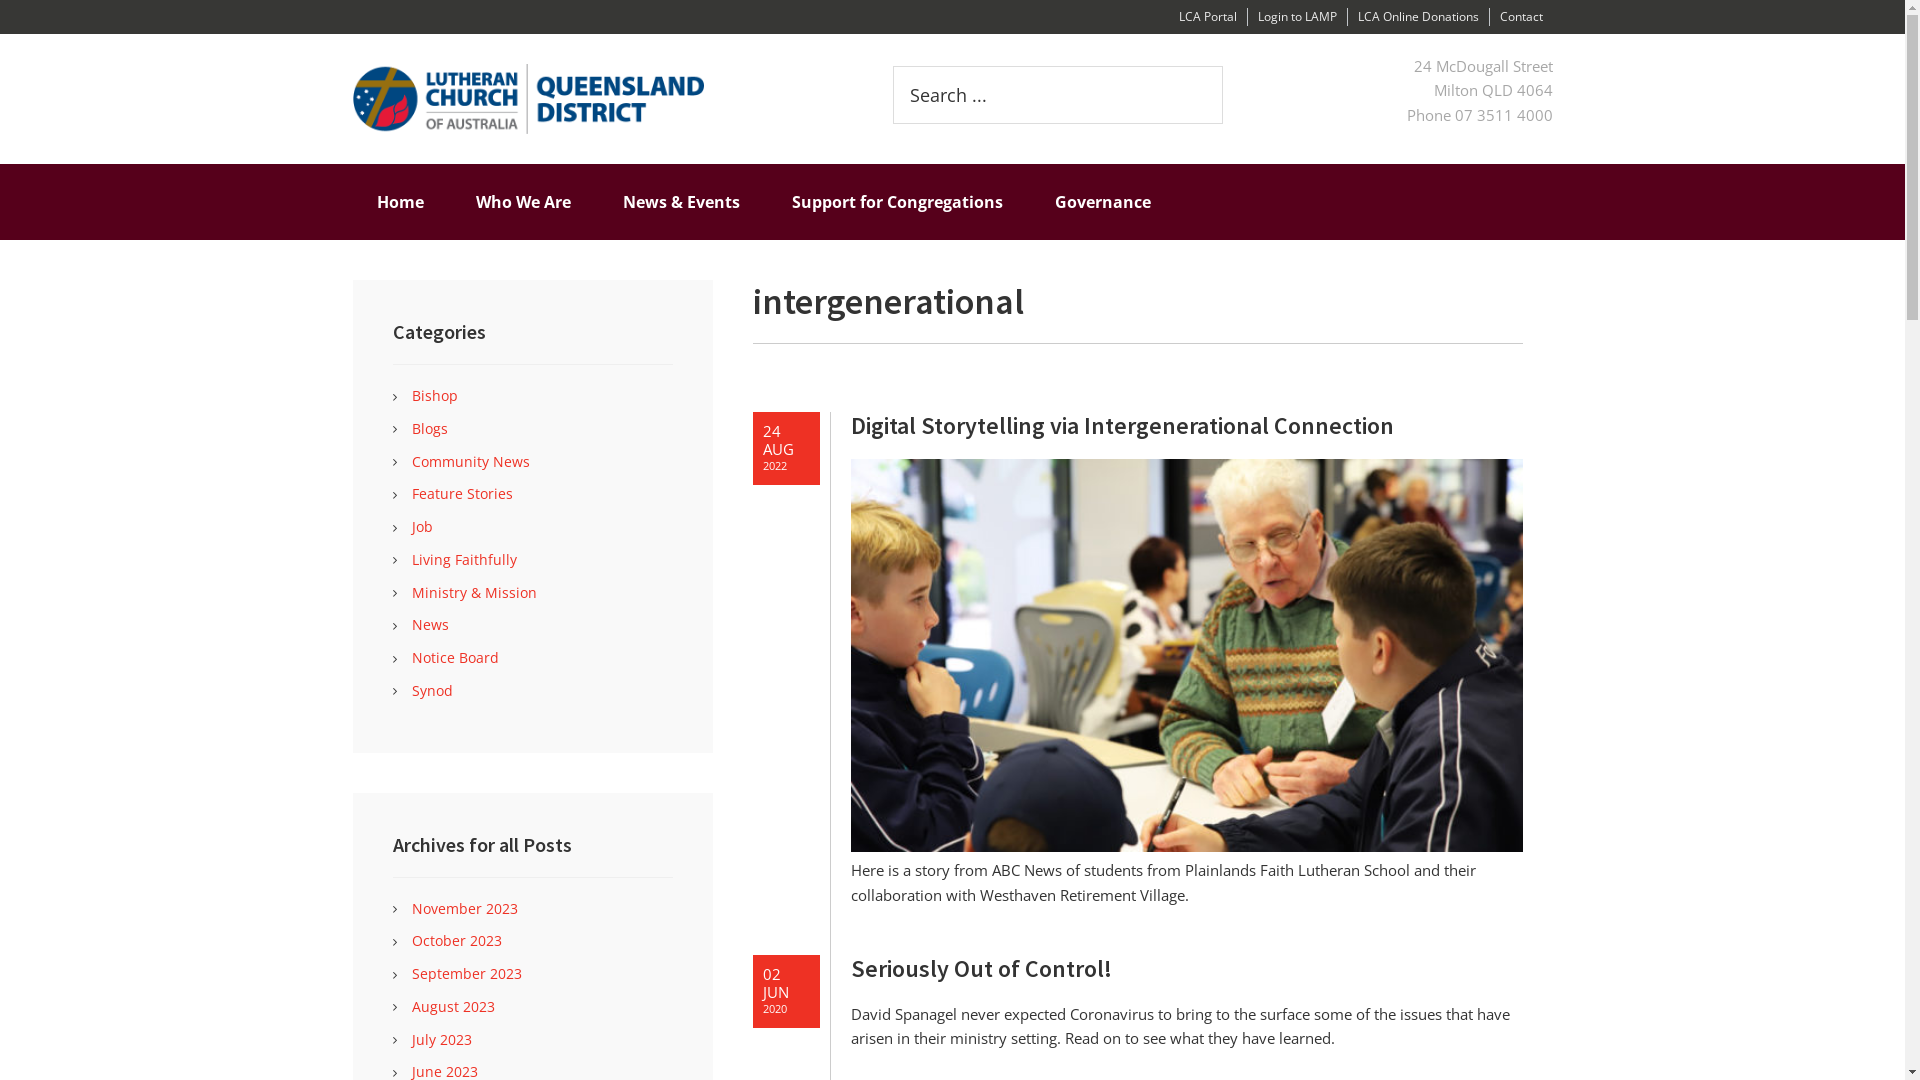  What do you see at coordinates (898, 202) in the screenshot?
I see `Support for Congregations` at bounding box center [898, 202].